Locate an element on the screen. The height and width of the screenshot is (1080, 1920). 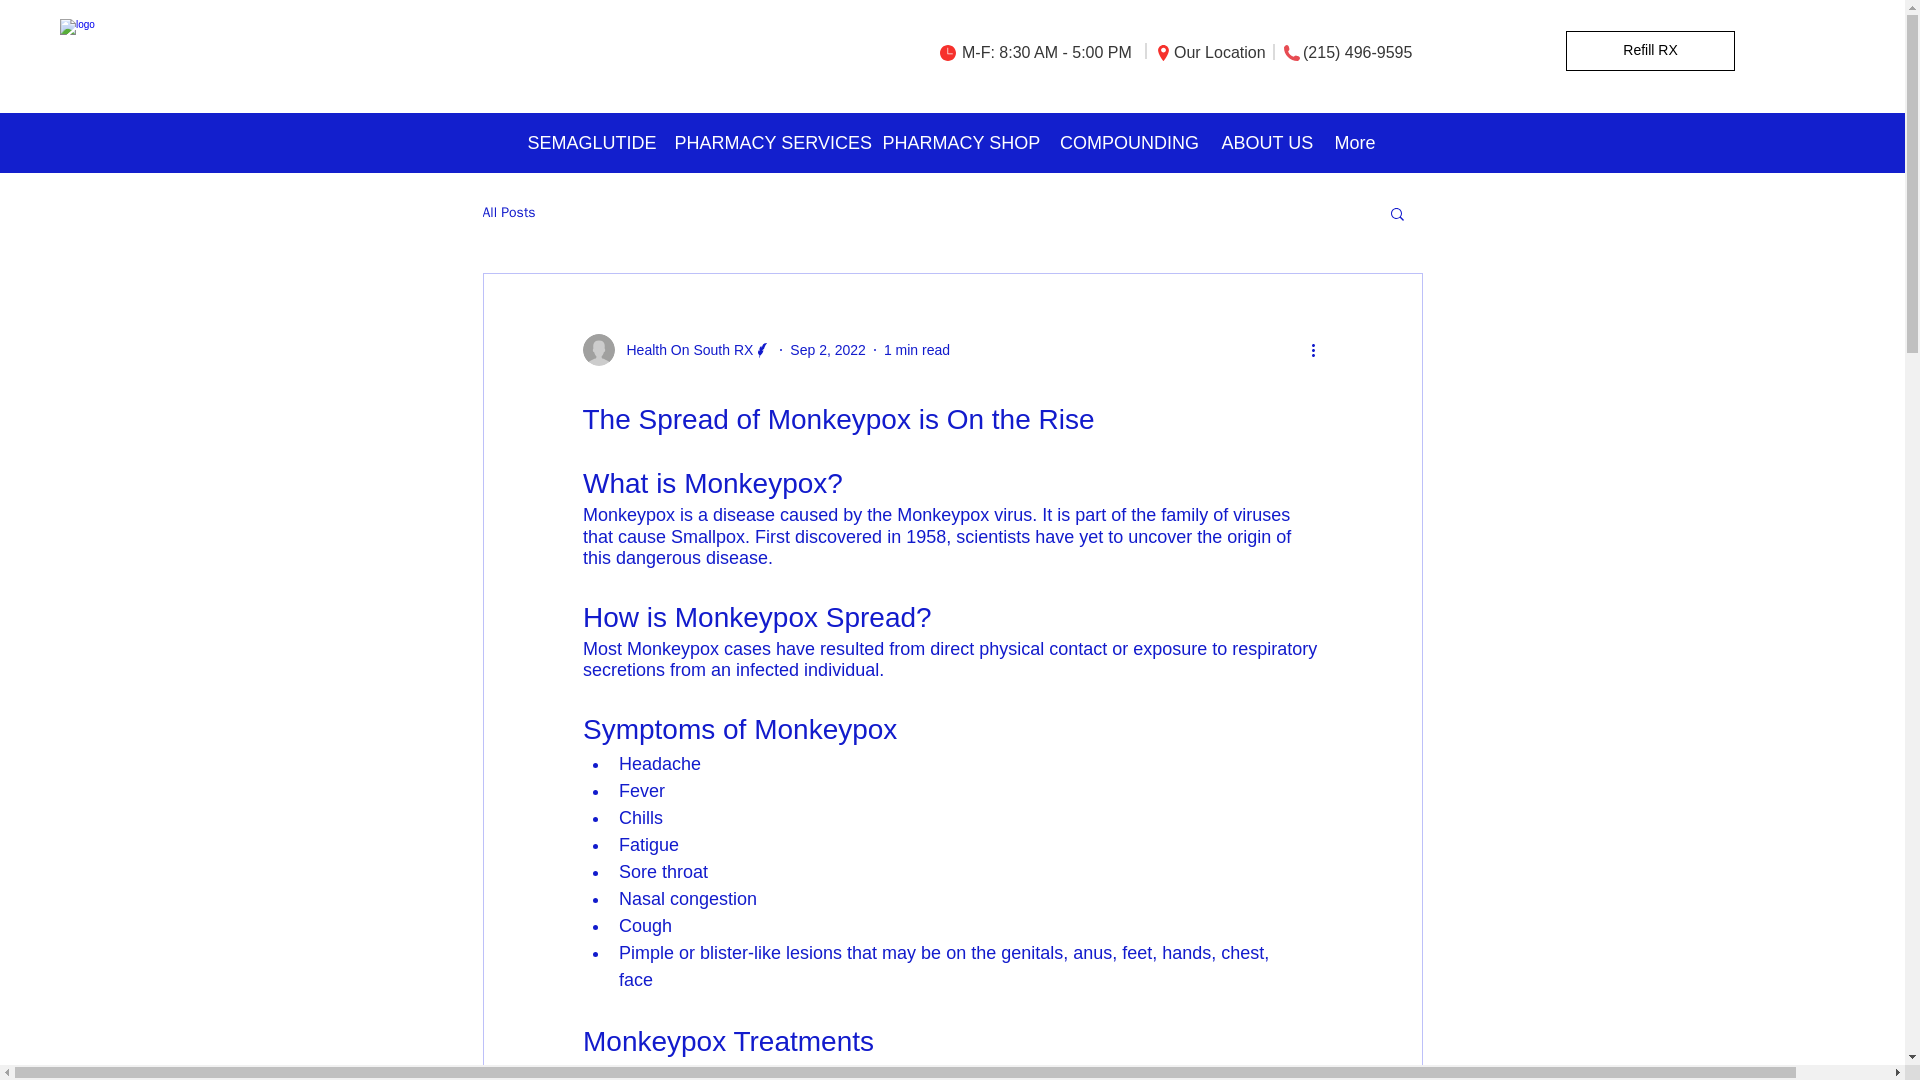
1 min read is located at coordinates (916, 350).